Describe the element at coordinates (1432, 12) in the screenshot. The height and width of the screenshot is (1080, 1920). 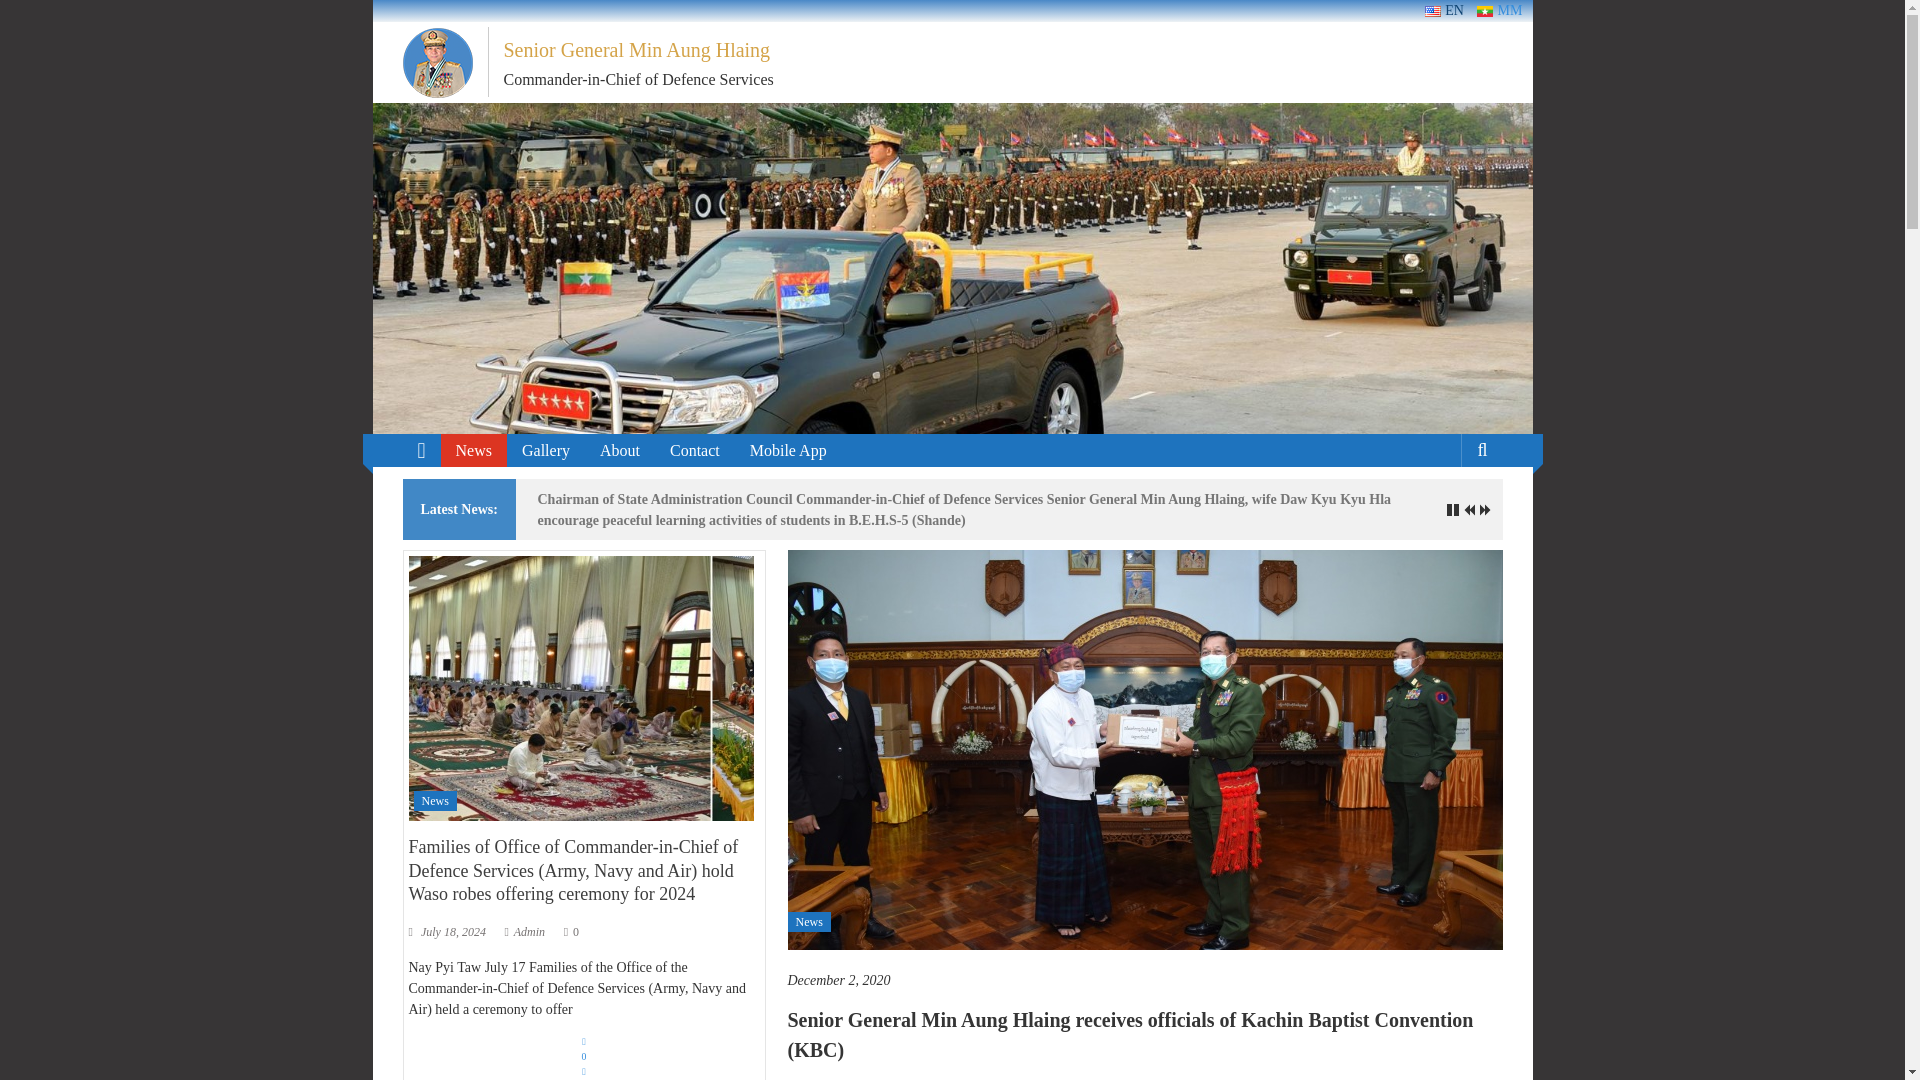
I see `EN` at that location.